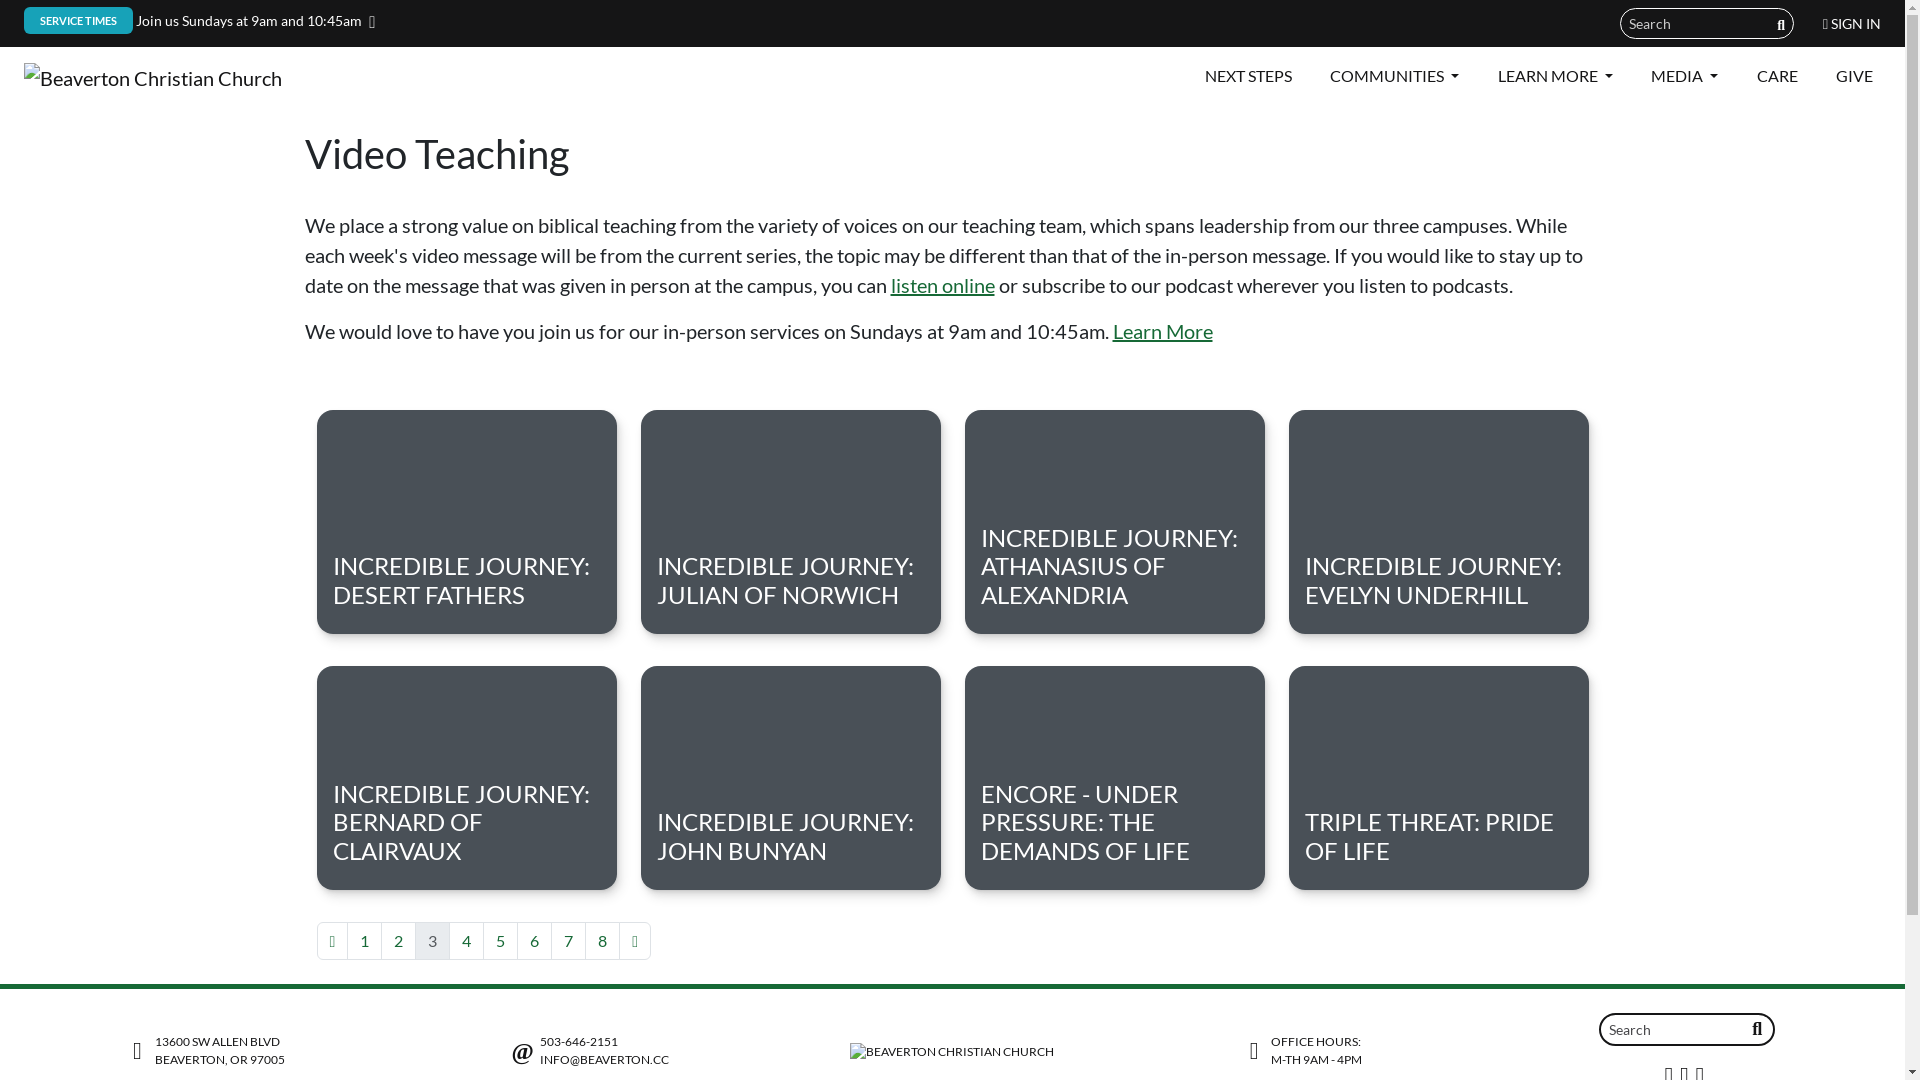 This screenshot has width=1920, height=1080. Describe the element at coordinates (196, 20) in the screenshot. I see `SERVICE TIMES
:
Join us Sundays at 9am and 10:45am` at that location.